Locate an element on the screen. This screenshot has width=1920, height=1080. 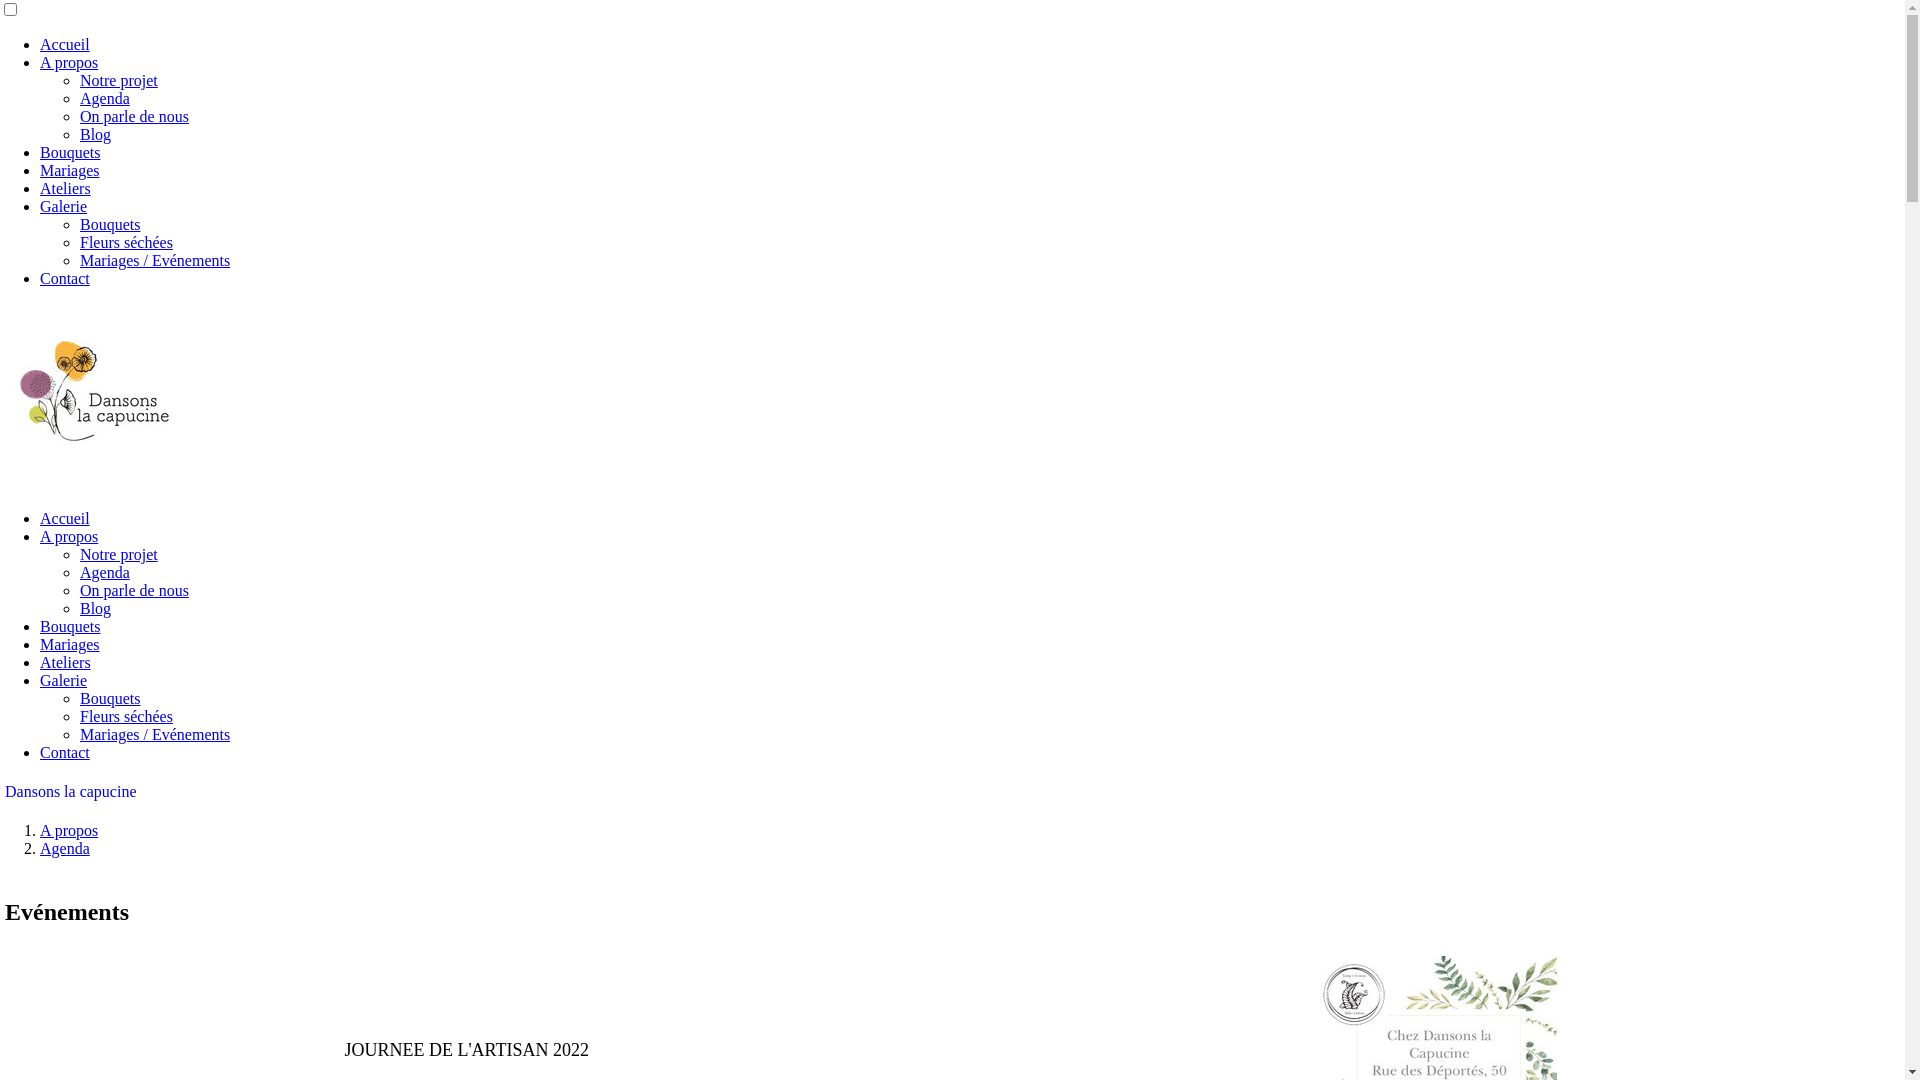
Blog is located at coordinates (96, 608).